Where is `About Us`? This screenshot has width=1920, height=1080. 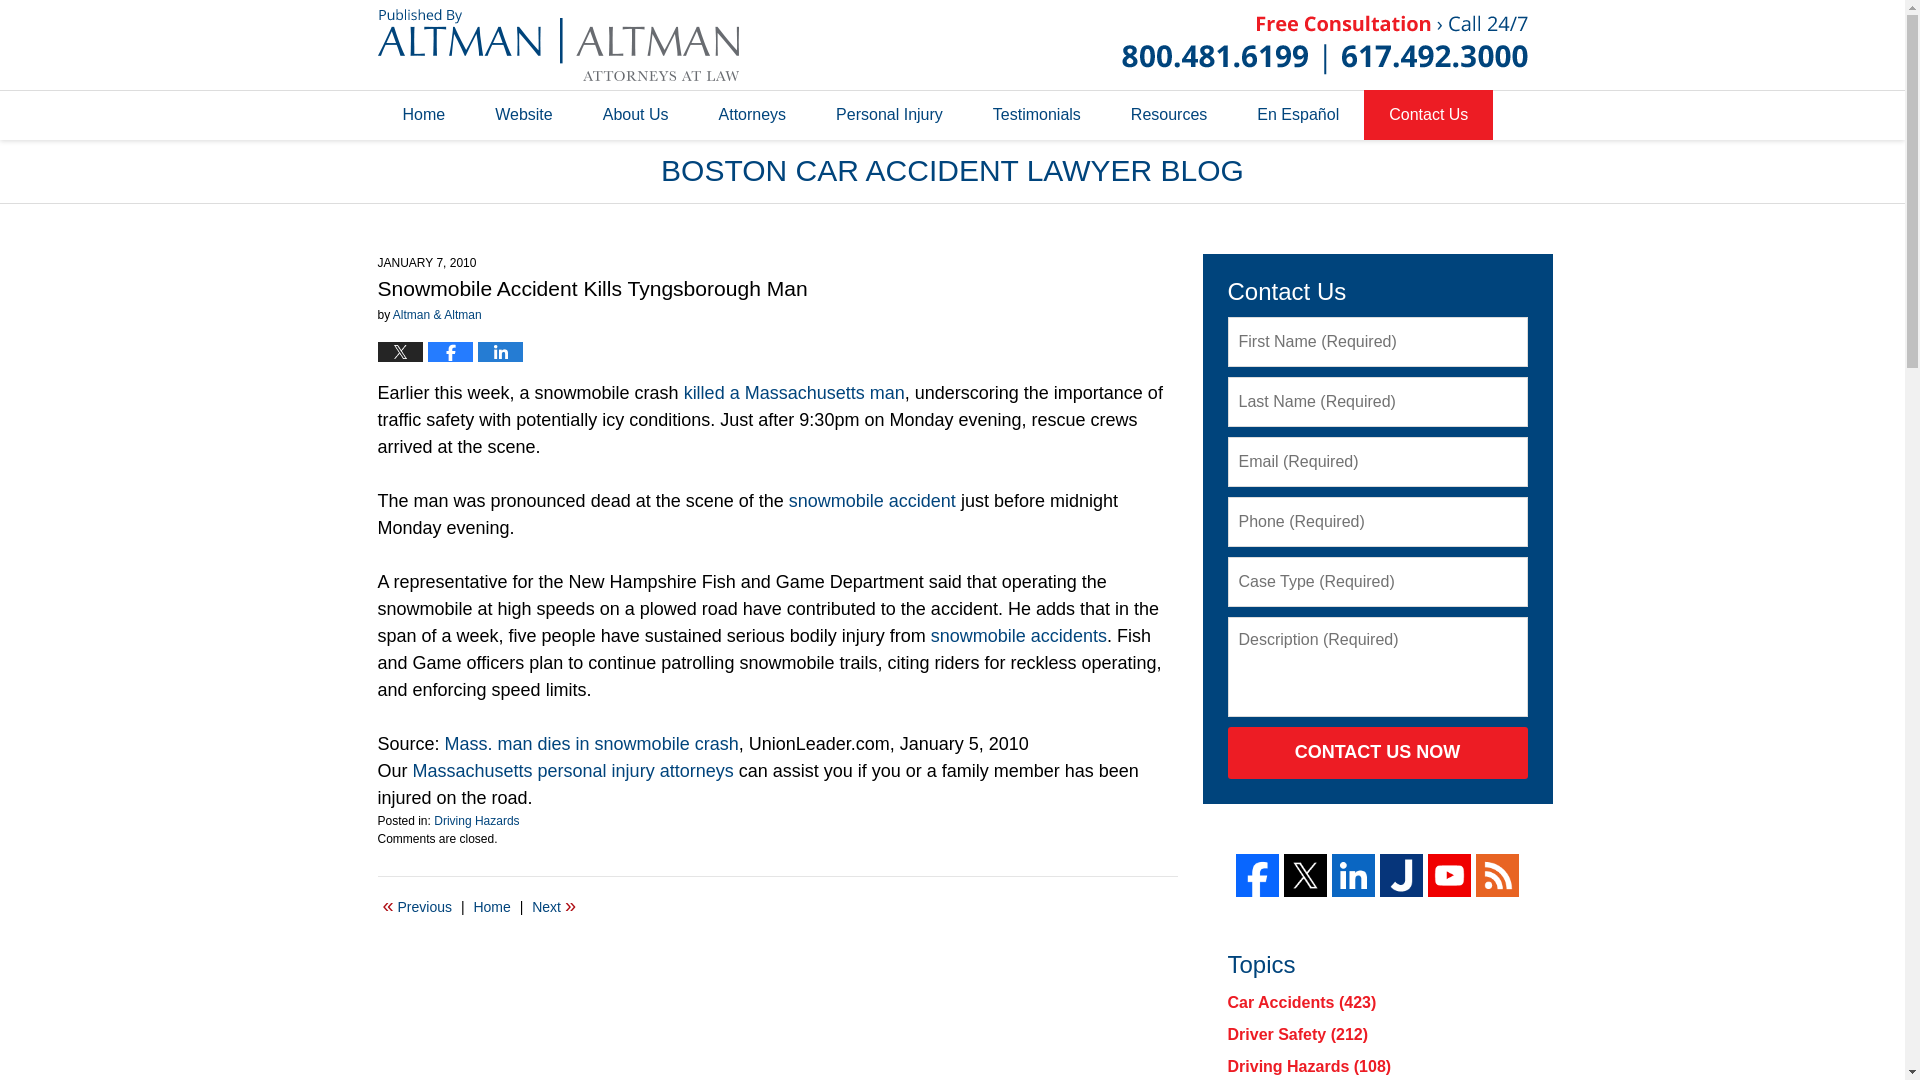
About Us is located at coordinates (635, 114).